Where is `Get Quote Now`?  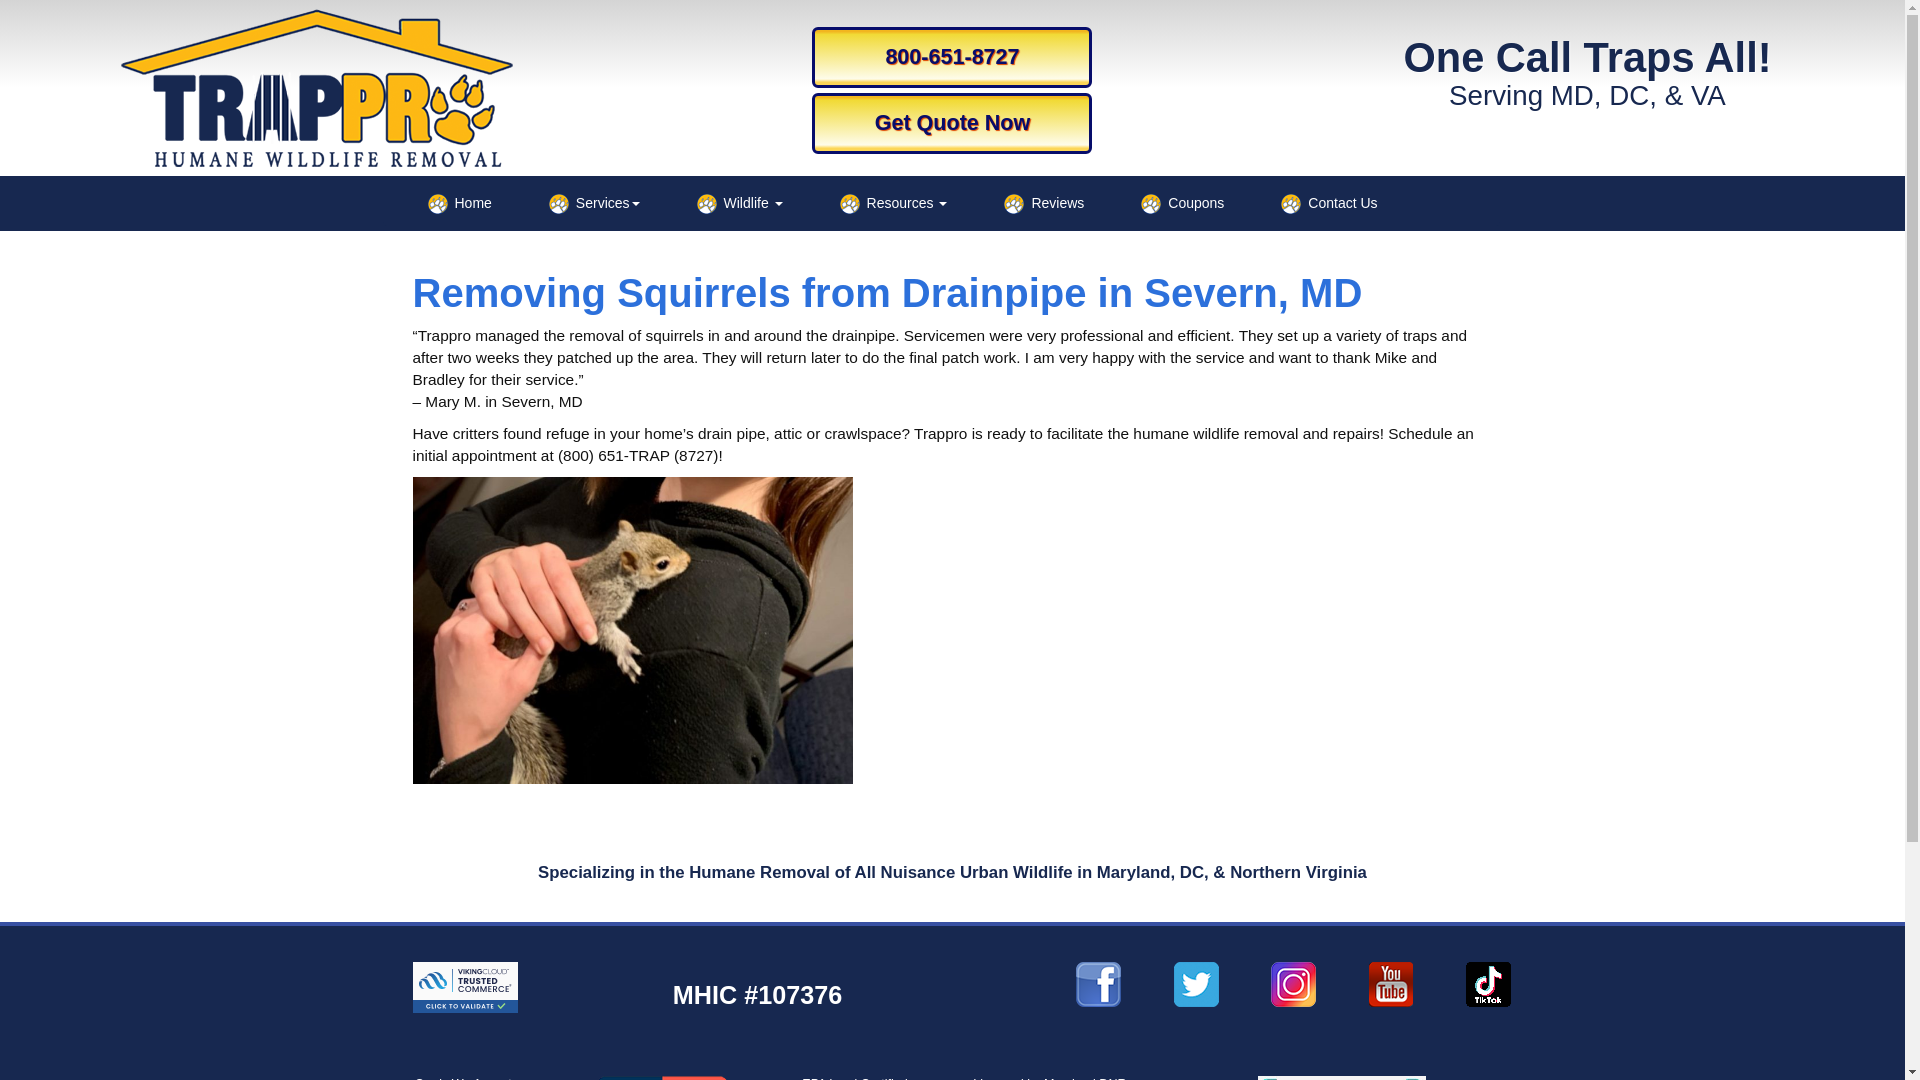 Get Quote Now is located at coordinates (952, 123).